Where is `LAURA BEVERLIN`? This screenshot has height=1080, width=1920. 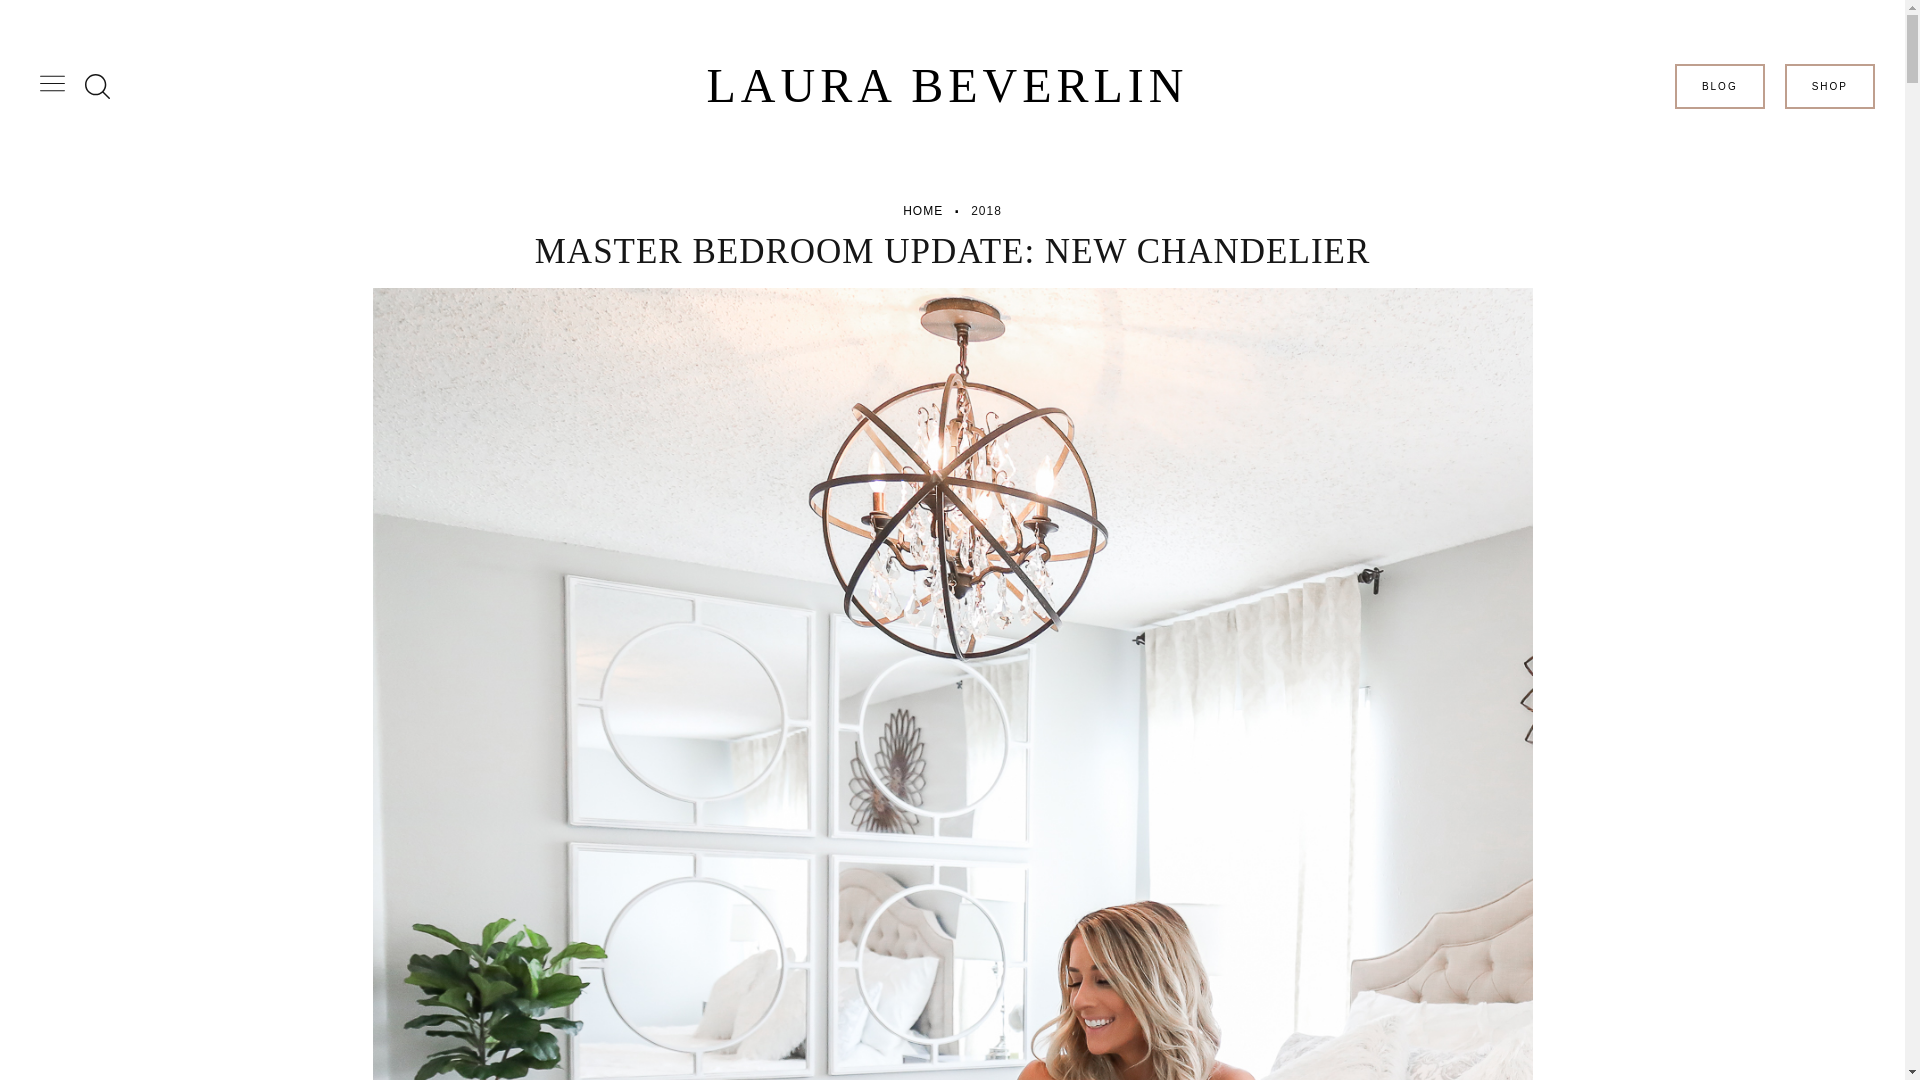
LAURA BEVERLIN is located at coordinates (947, 86).